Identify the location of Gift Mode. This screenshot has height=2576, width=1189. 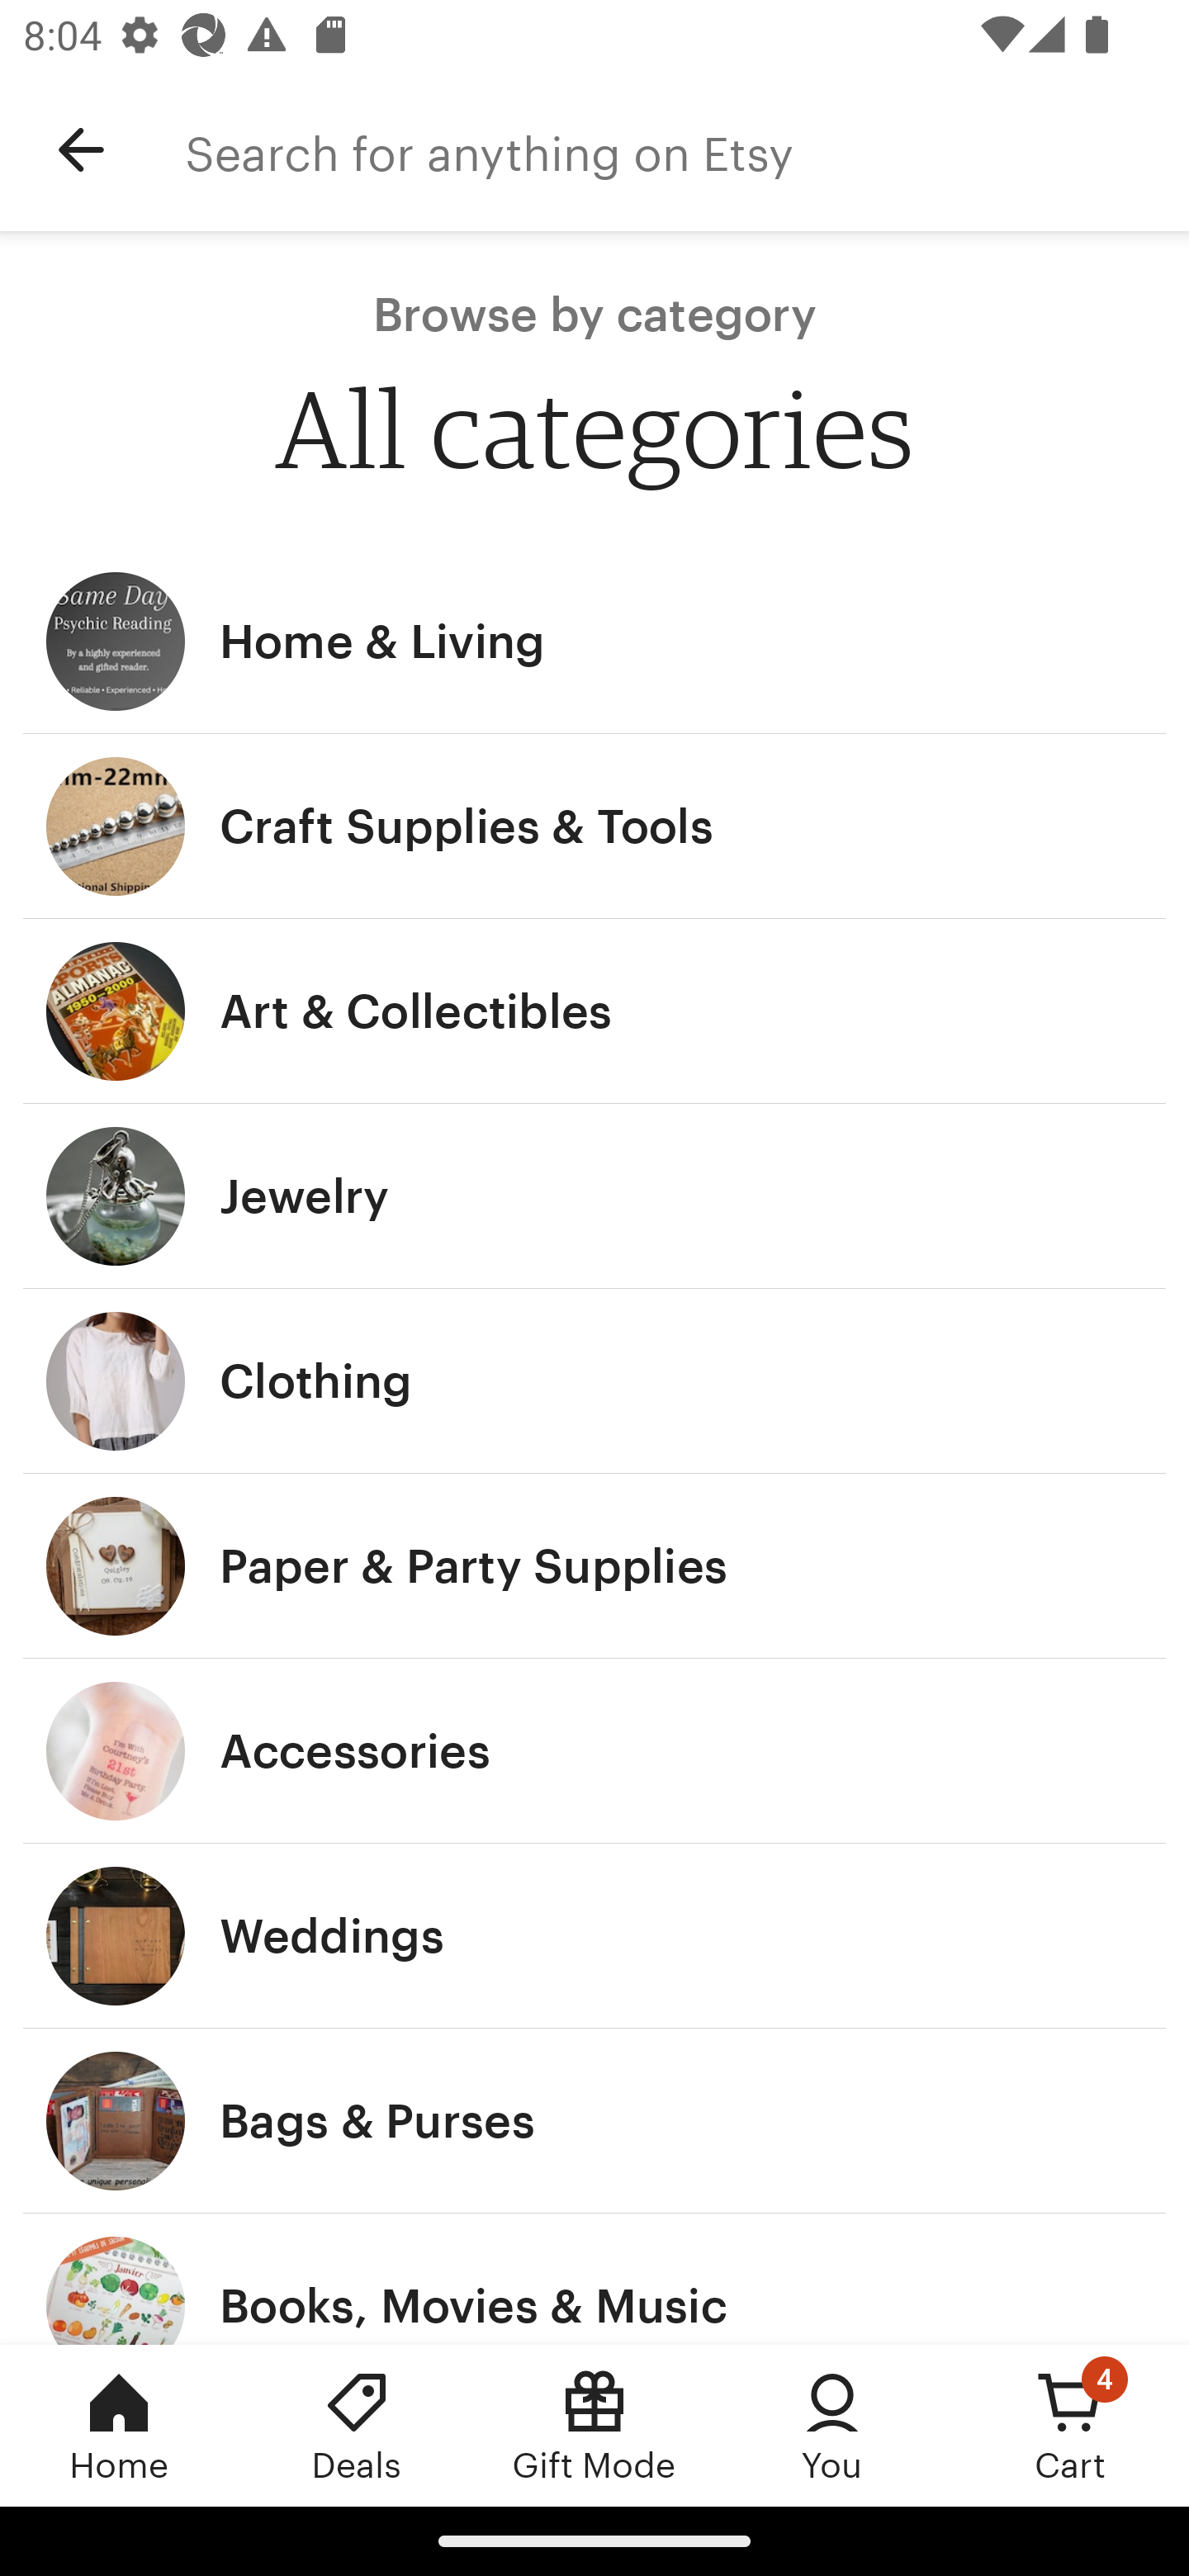
(594, 2425).